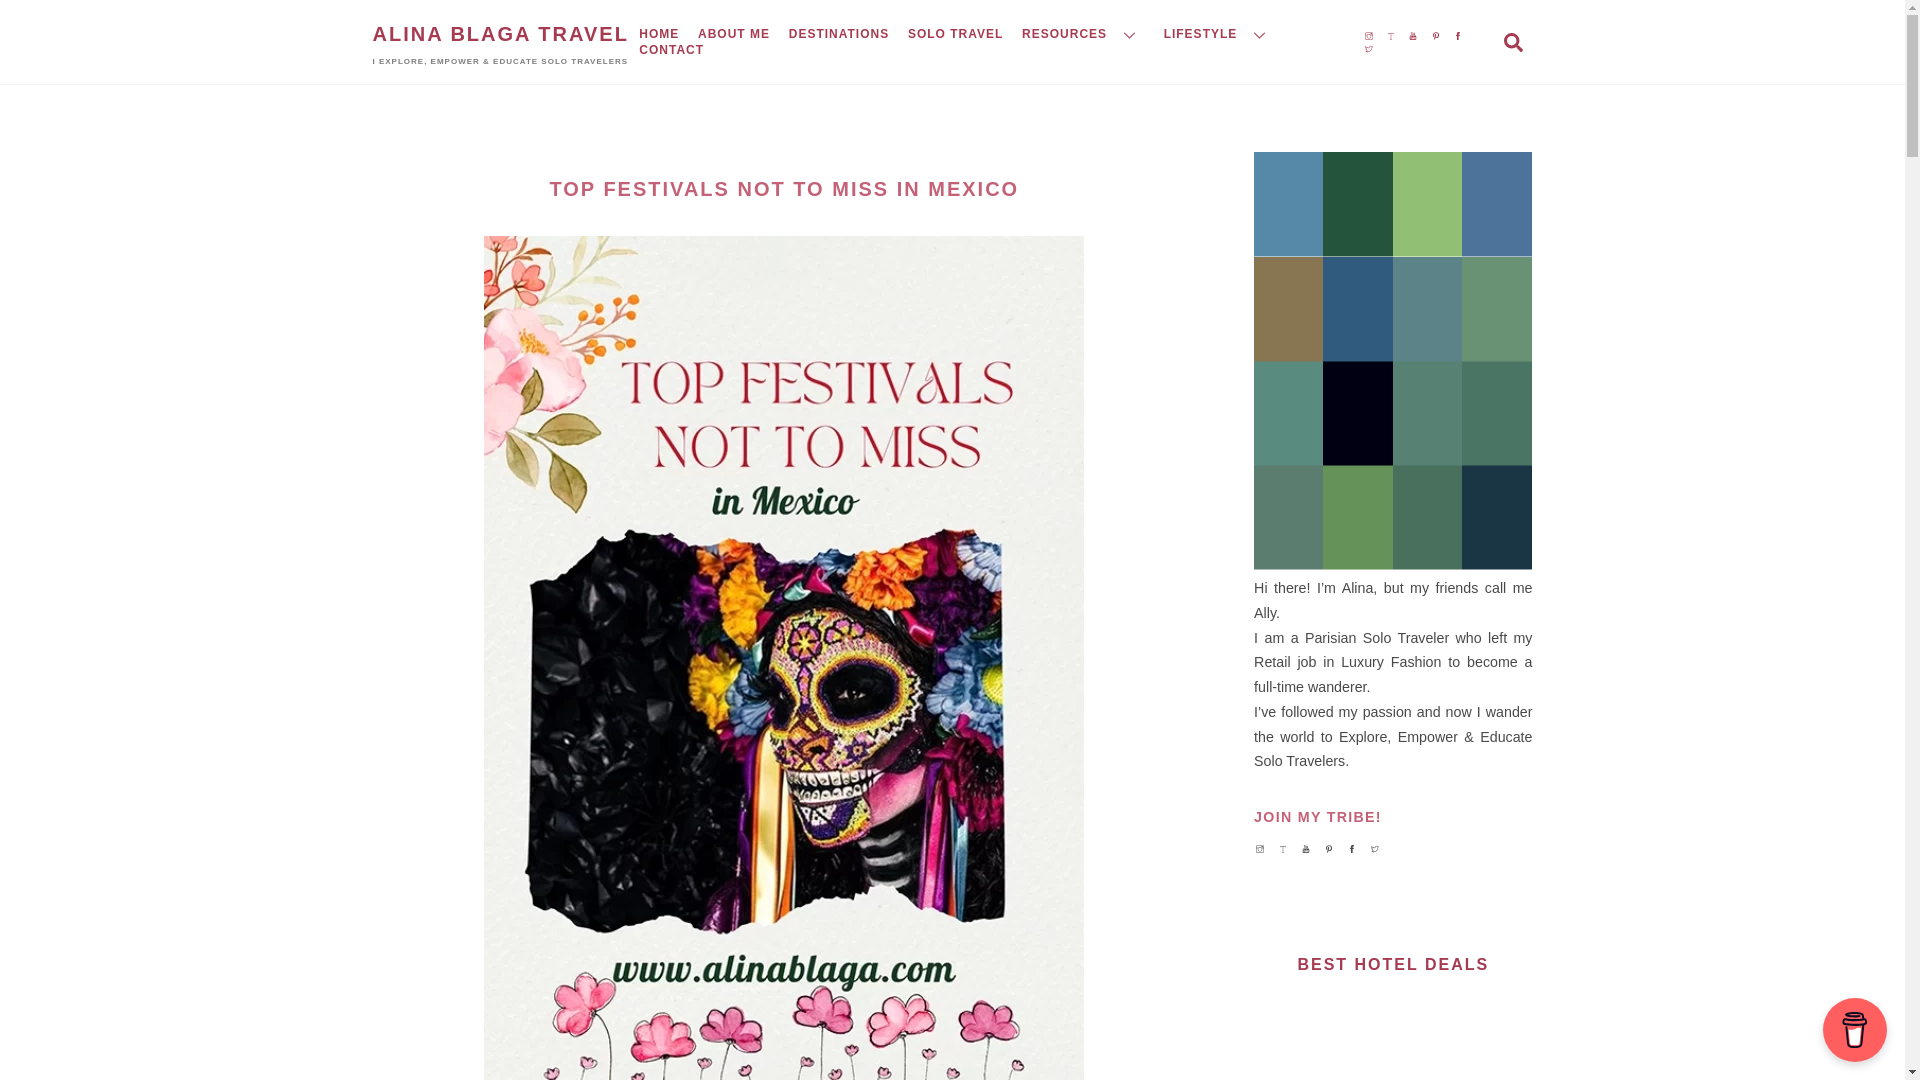 Image resolution: width=1920 pixels, height=1080 pixels. Describe the element at coordinates (734, 34) in the screenshot. I see `ABOUT ME` at that location.